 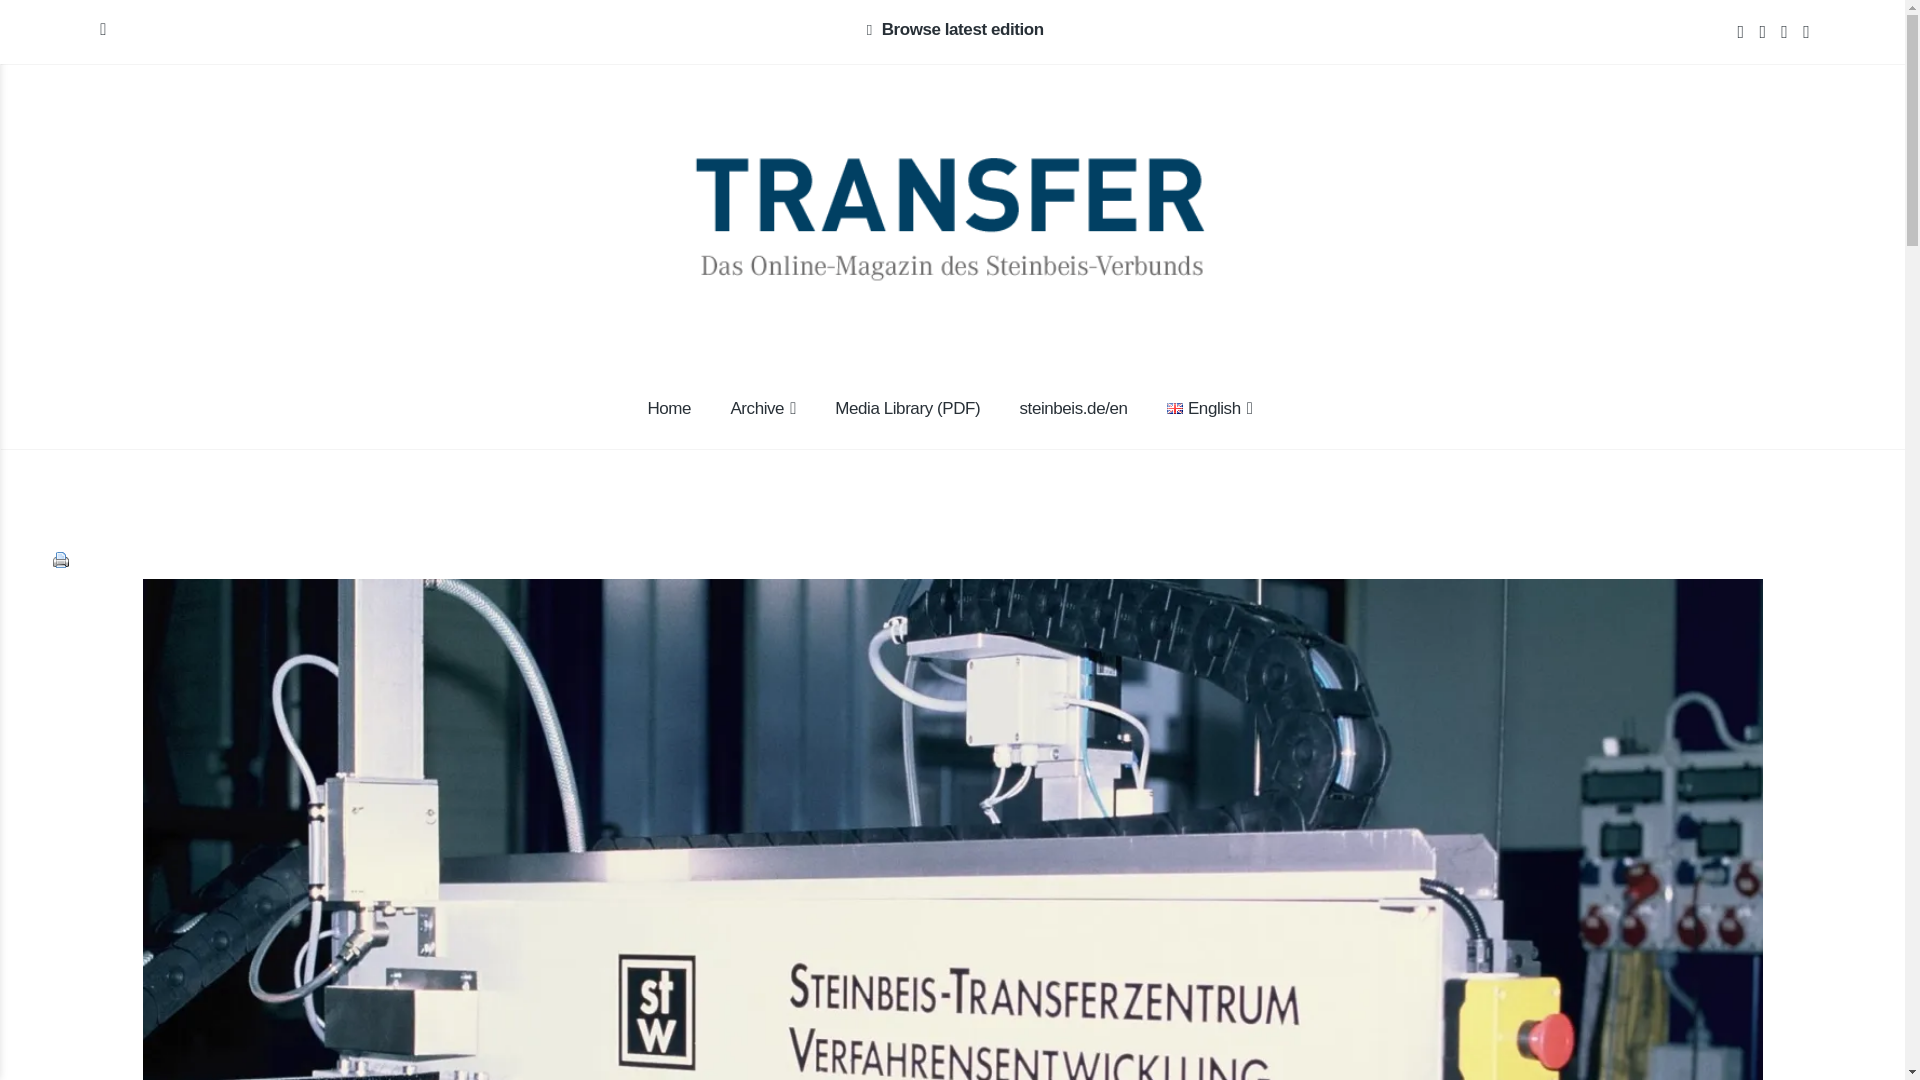 What do you see at coordinates (519, 238) in the screenshot?
I see `Steinbeis Transfer-Magazin` at bounding box center [519, 238].